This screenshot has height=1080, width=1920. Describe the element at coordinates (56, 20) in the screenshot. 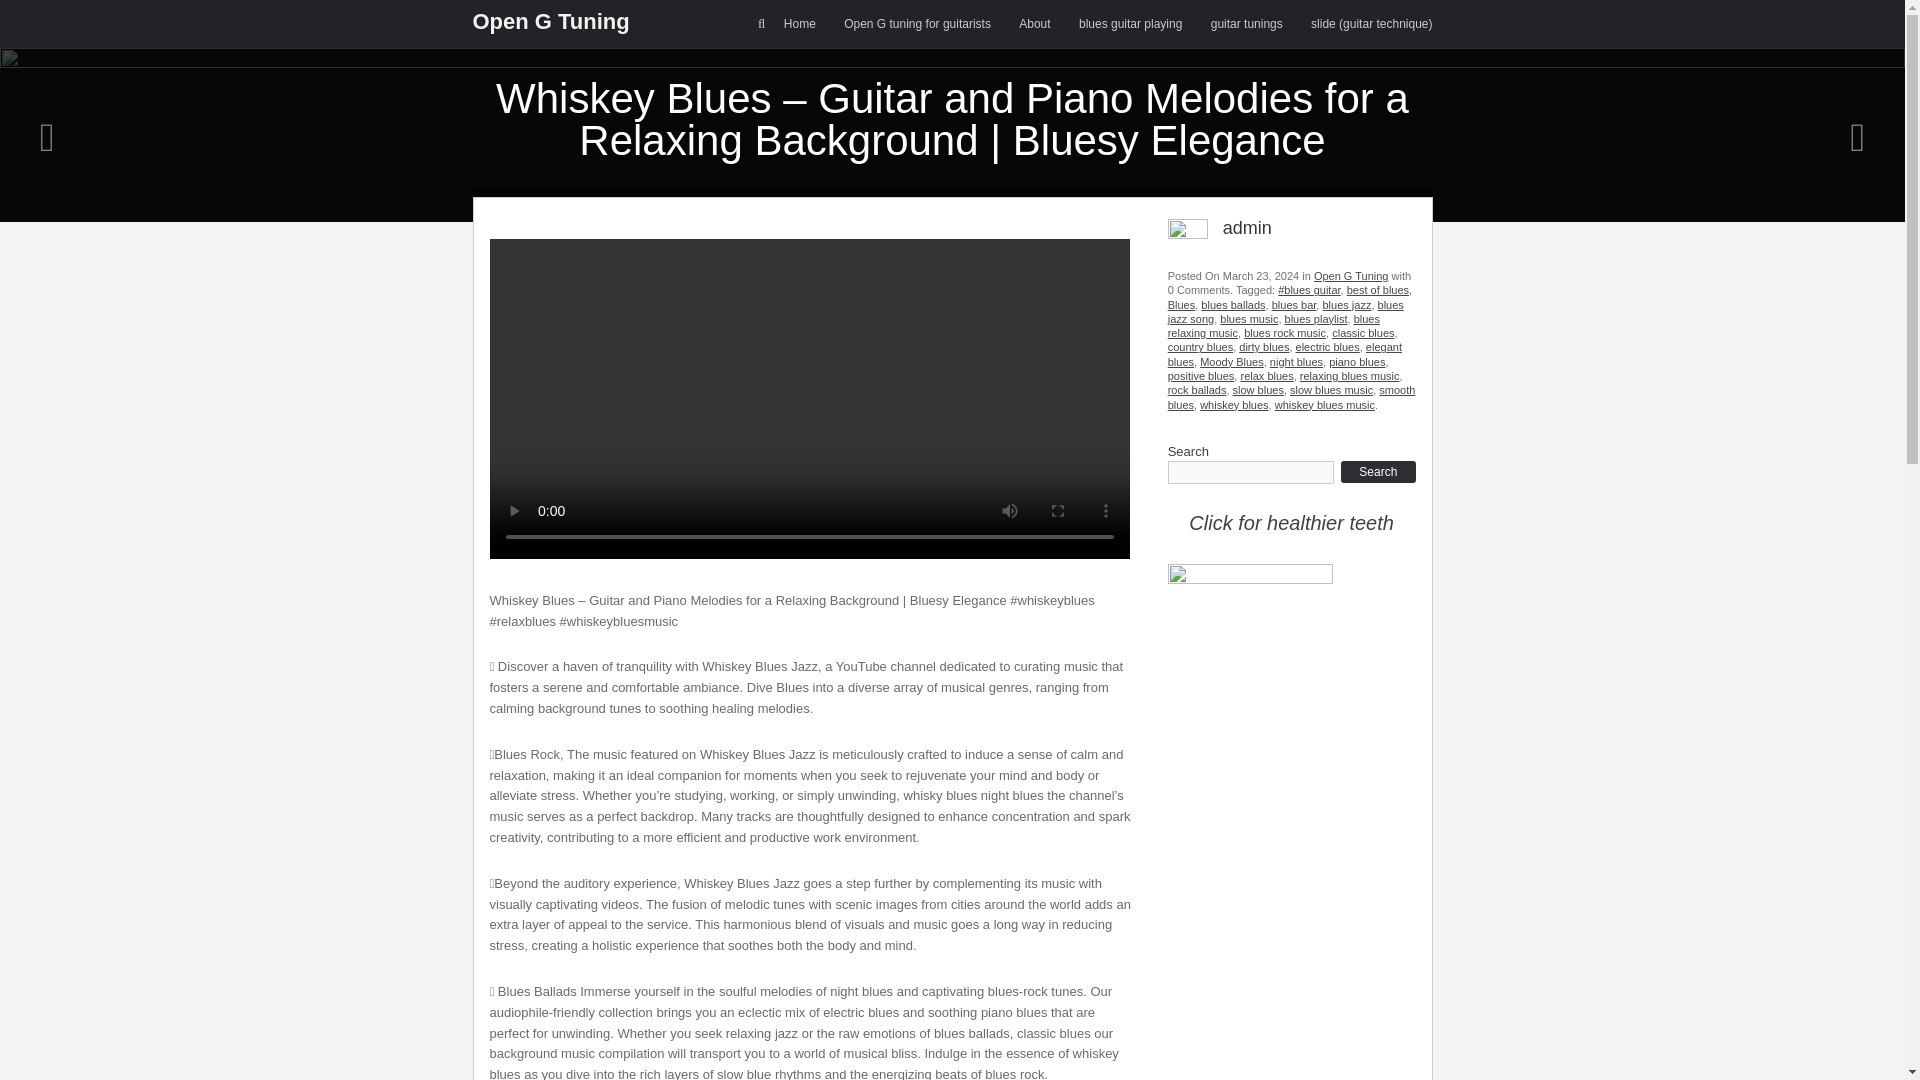

I see `Search` at that location.